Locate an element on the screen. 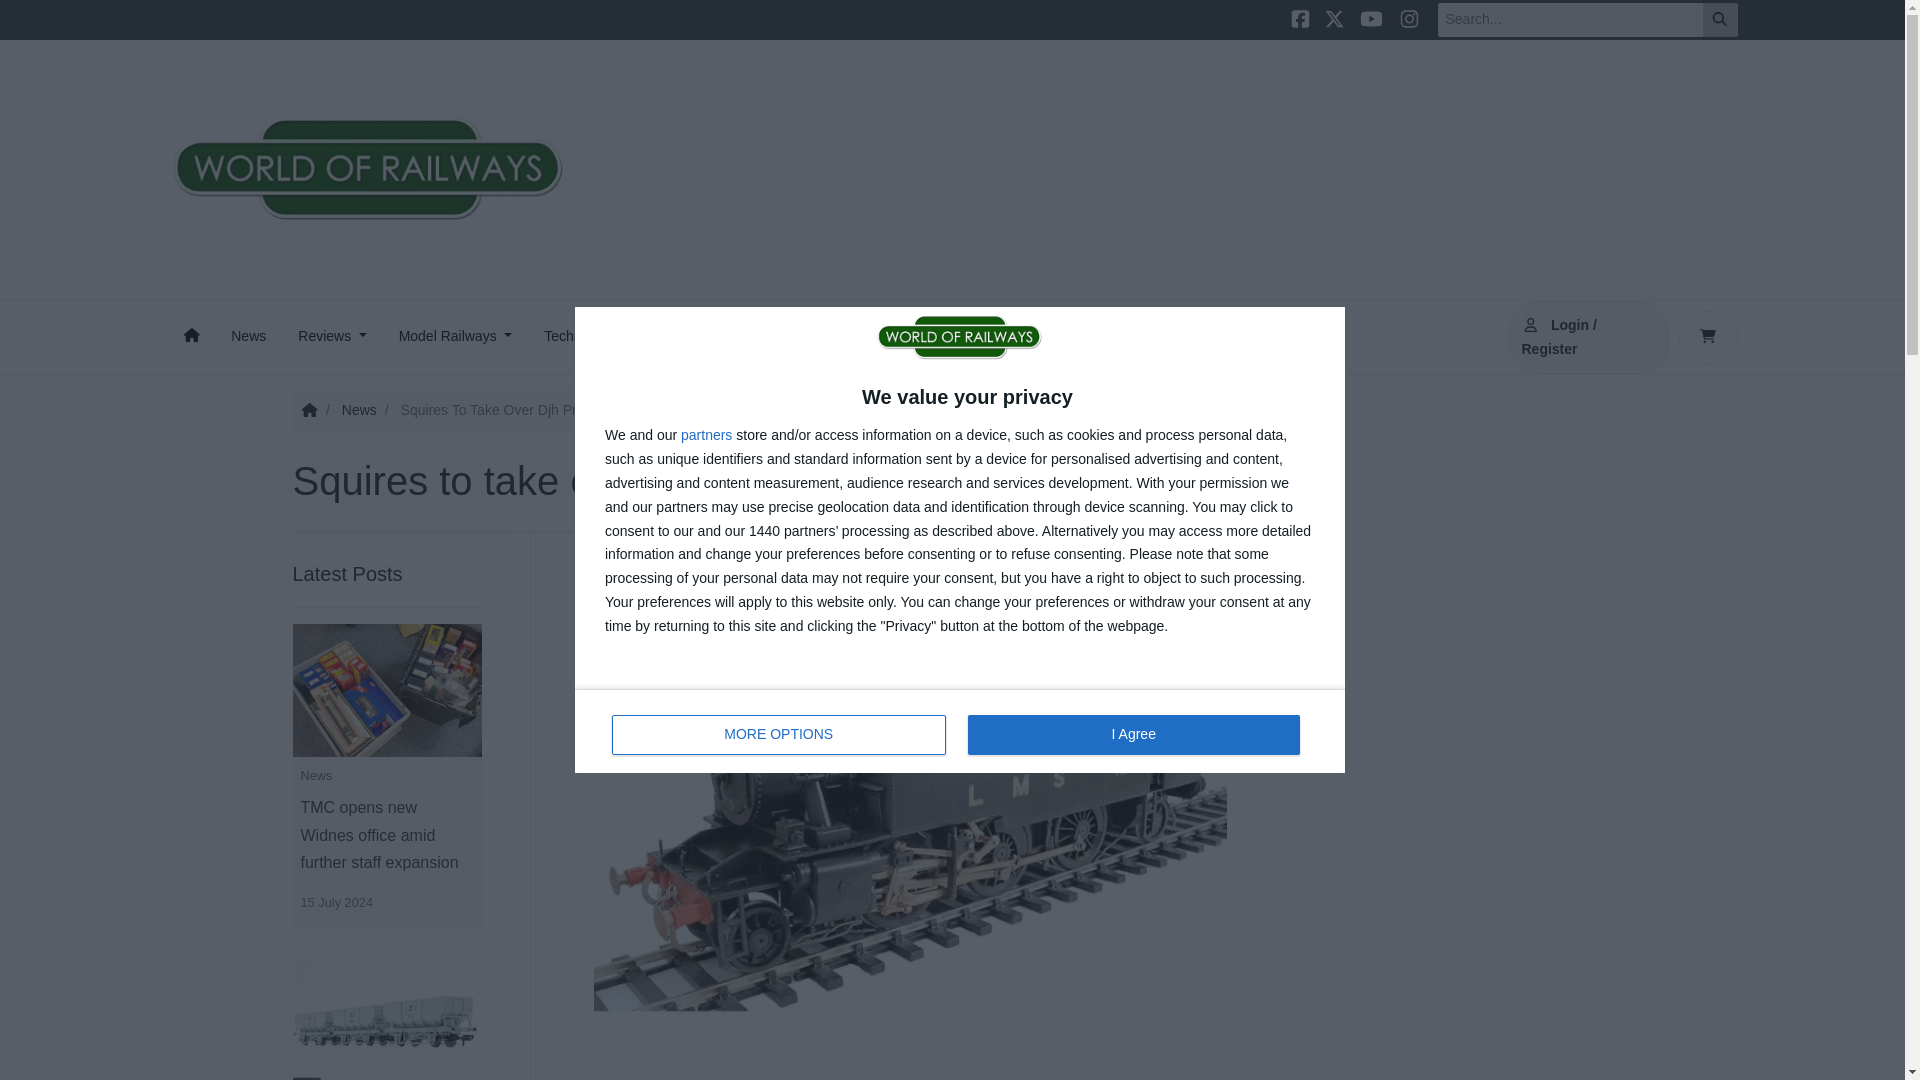  News is located at coordinates (960, 731).